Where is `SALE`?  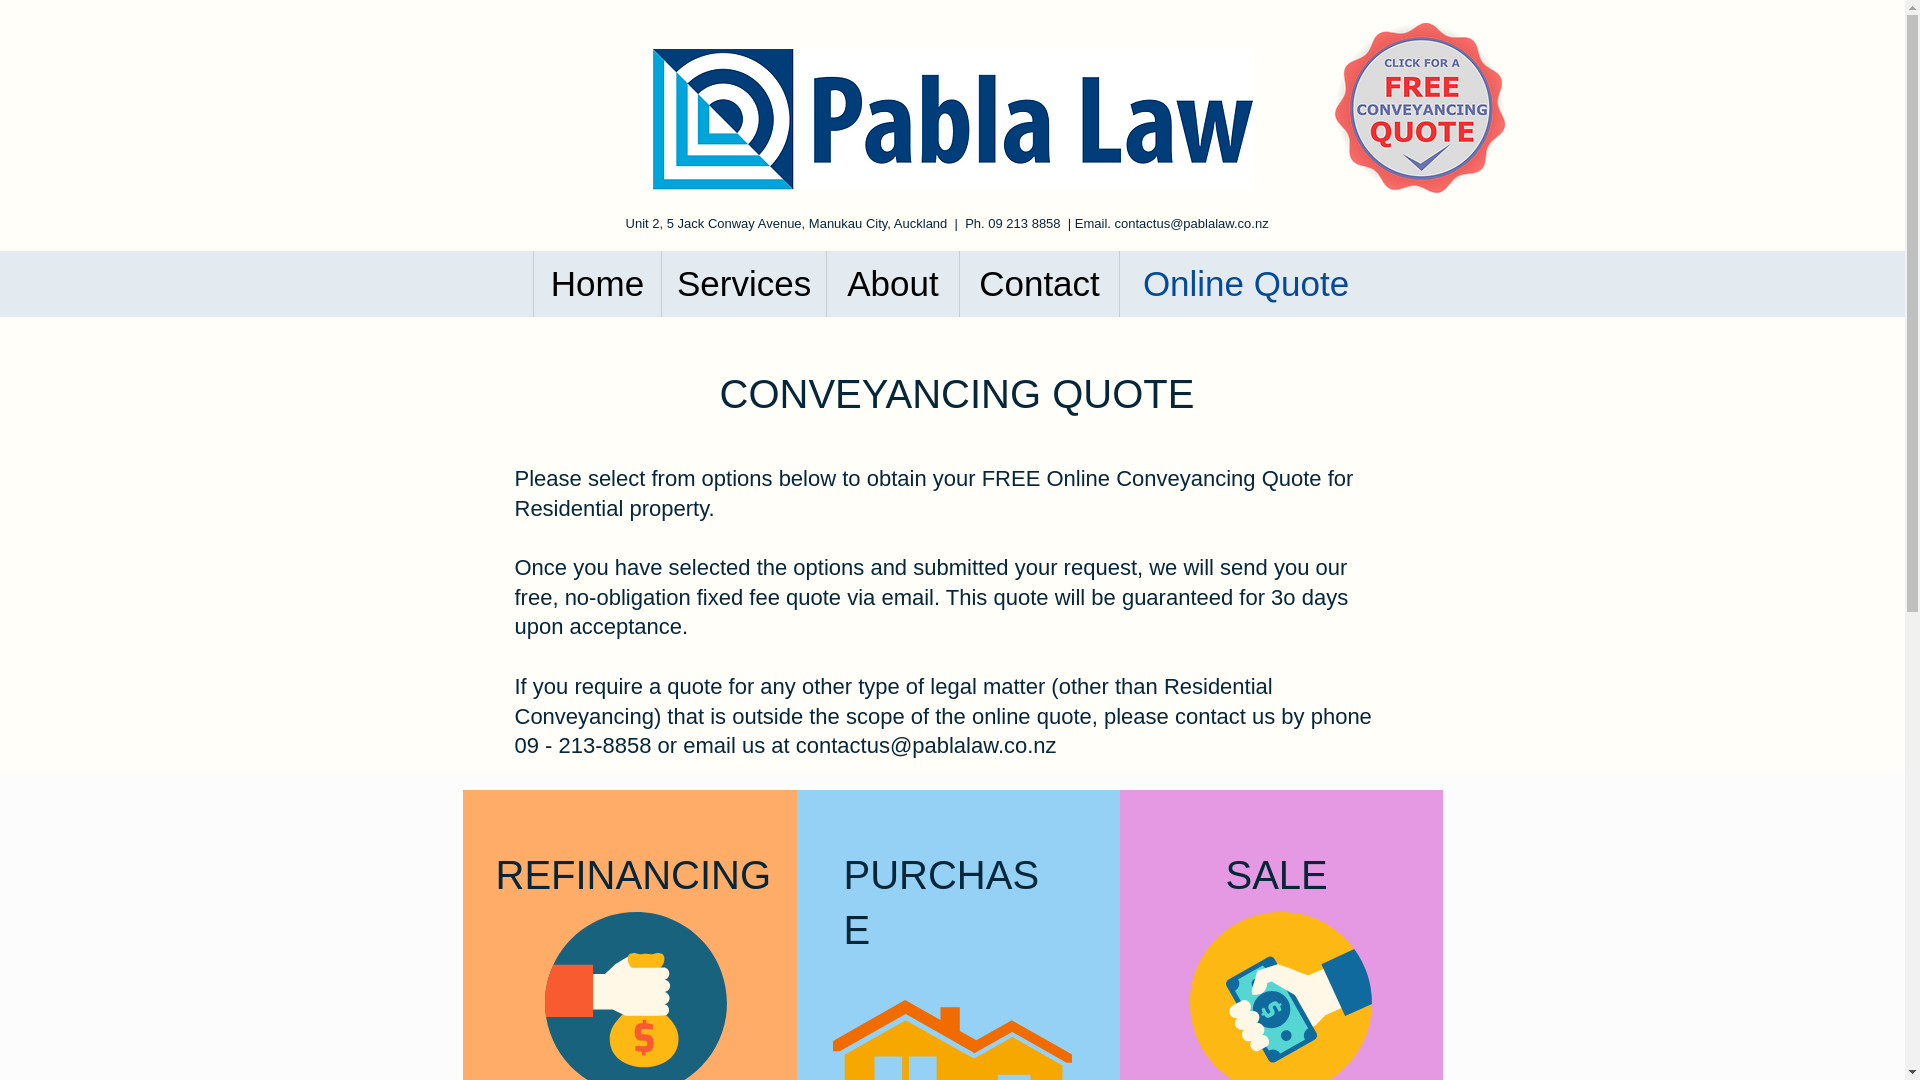
SALE is located at coordinates (1277, 875).